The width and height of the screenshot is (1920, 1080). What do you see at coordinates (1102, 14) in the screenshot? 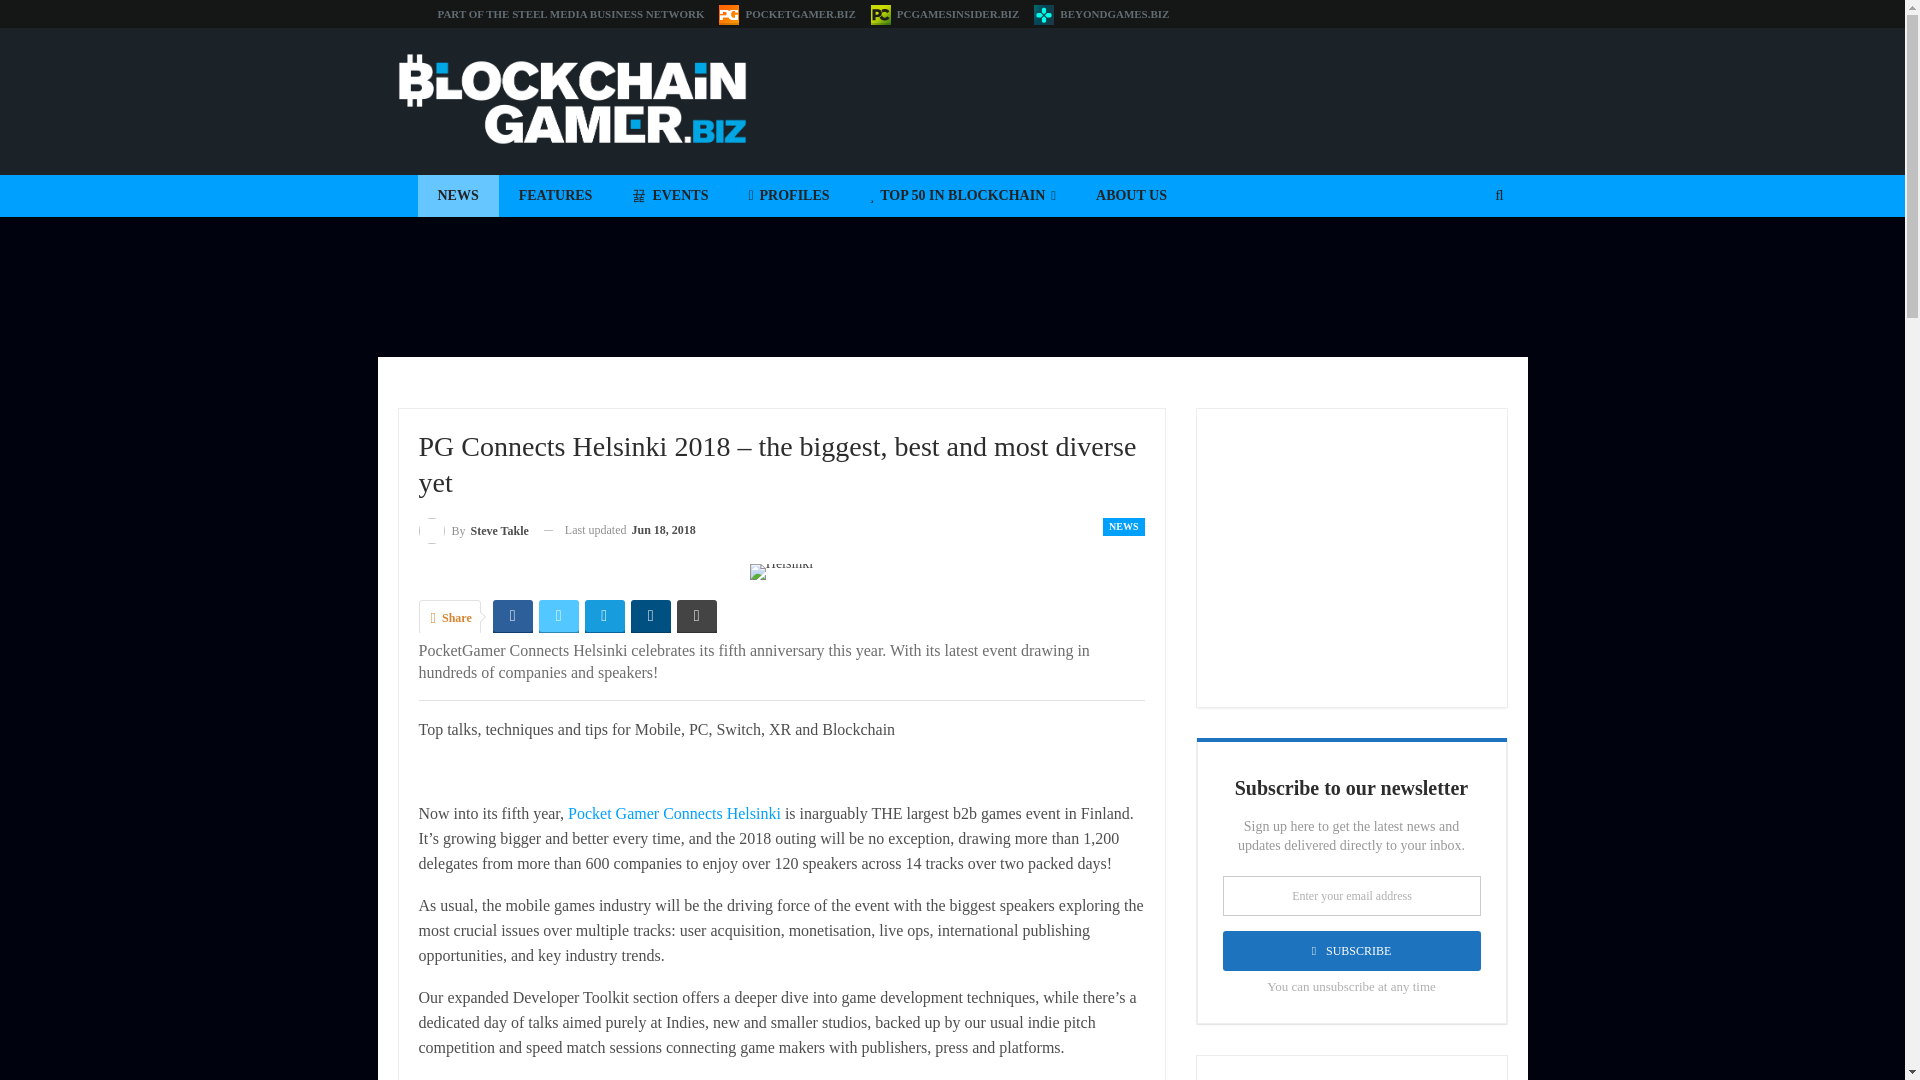
I see `BEYONDGAMES.BIZ` at bounding box center [1102, 14].